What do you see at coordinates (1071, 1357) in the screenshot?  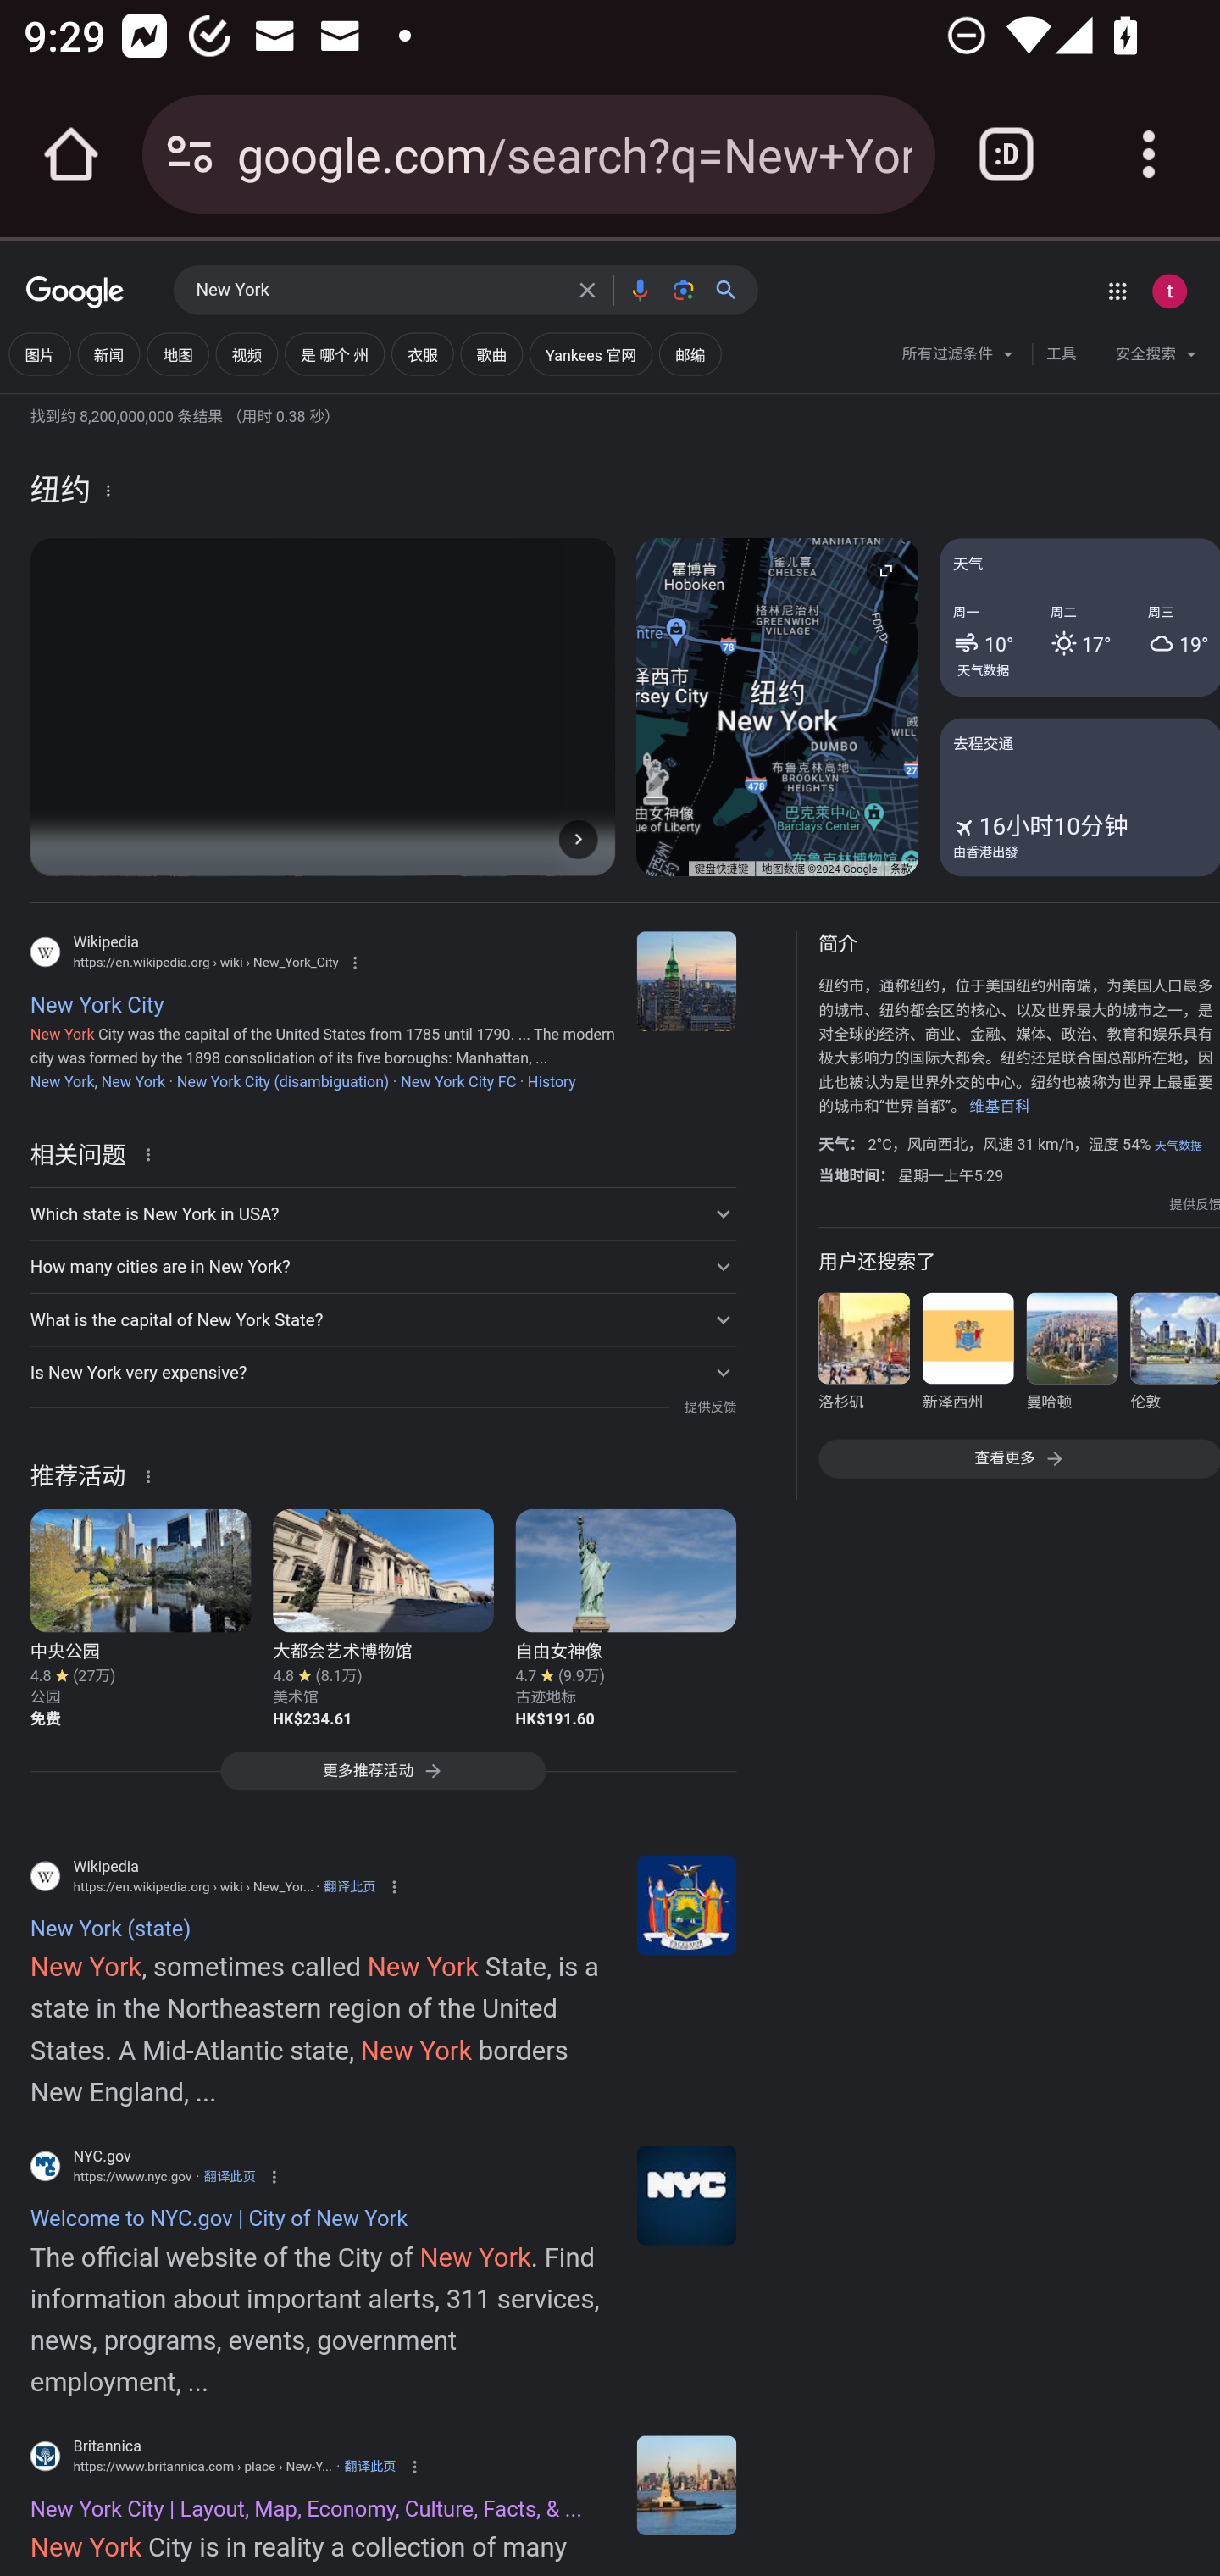 I see `曼哈顿` at bounding box center [1071, 1357].